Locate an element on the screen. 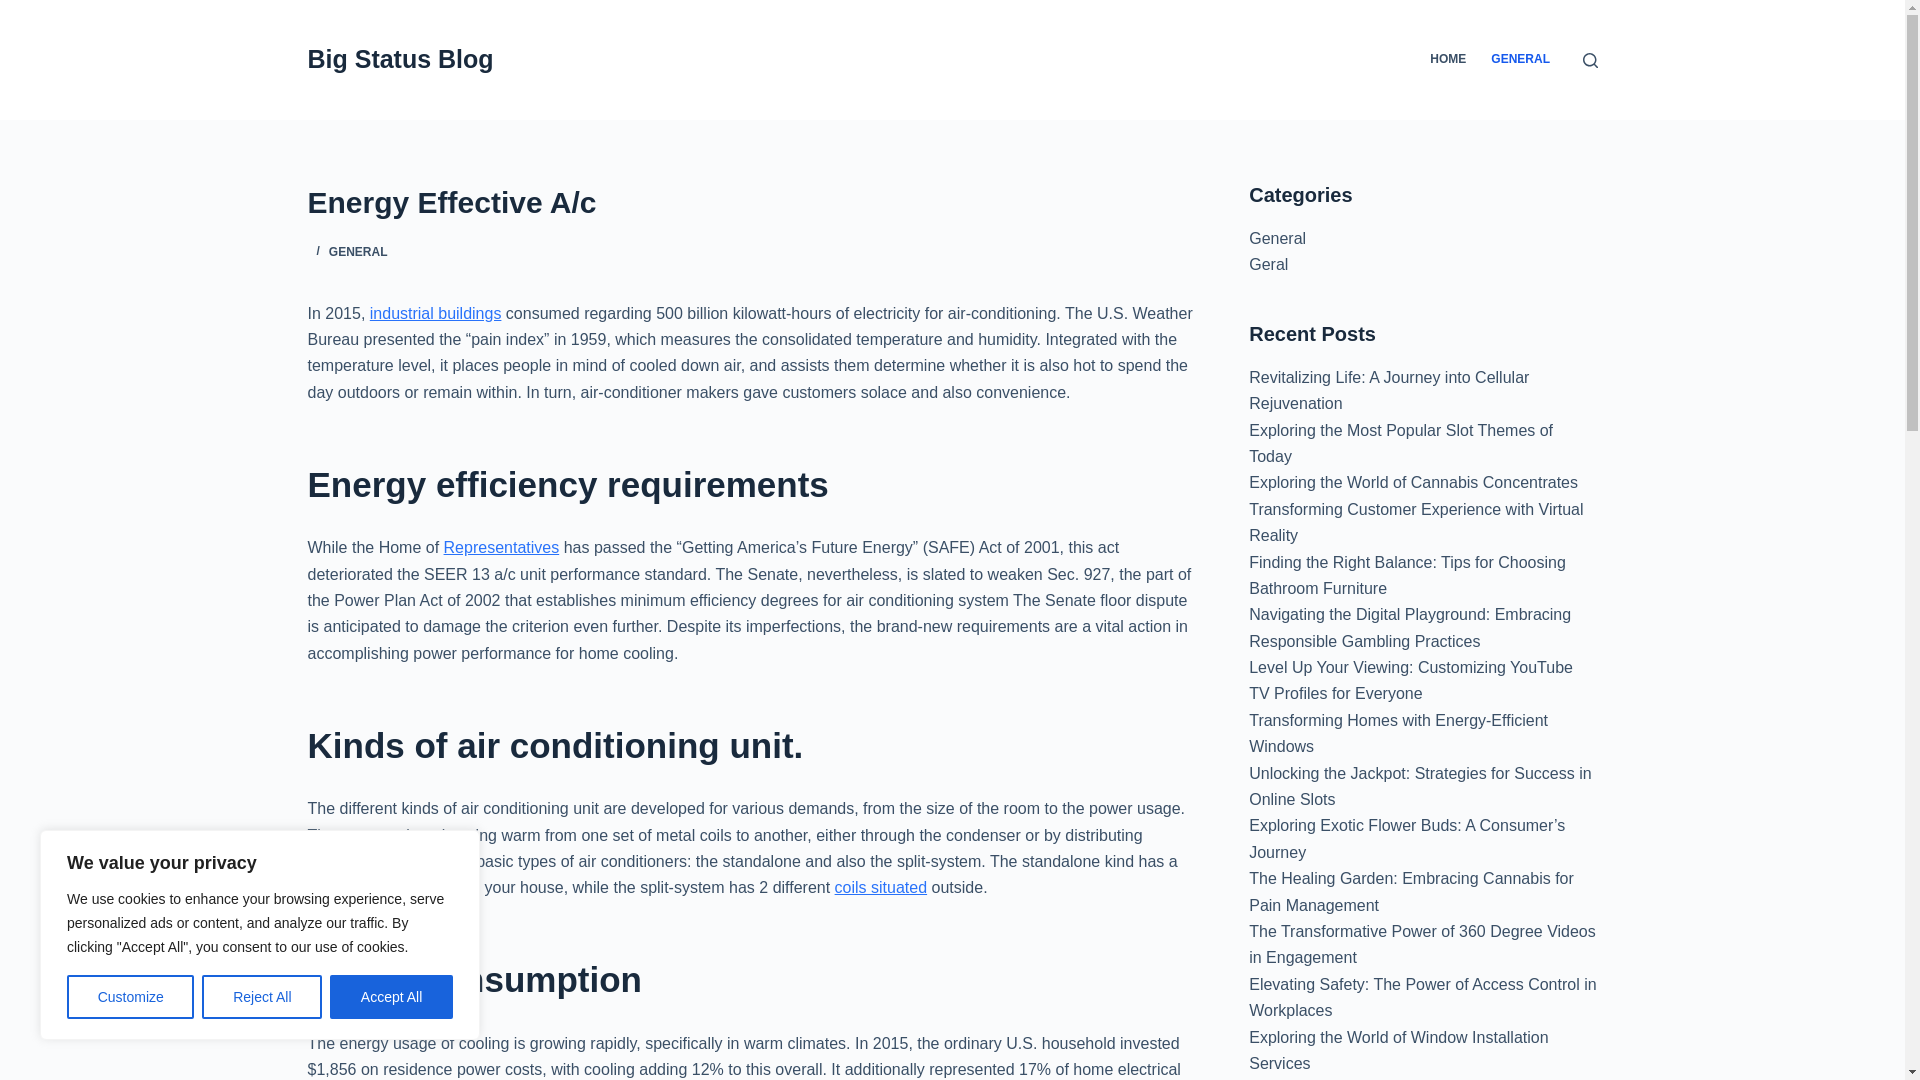 This screenshot has width=1920, height=1080. Skip to content is located at coordinates (20, 10).